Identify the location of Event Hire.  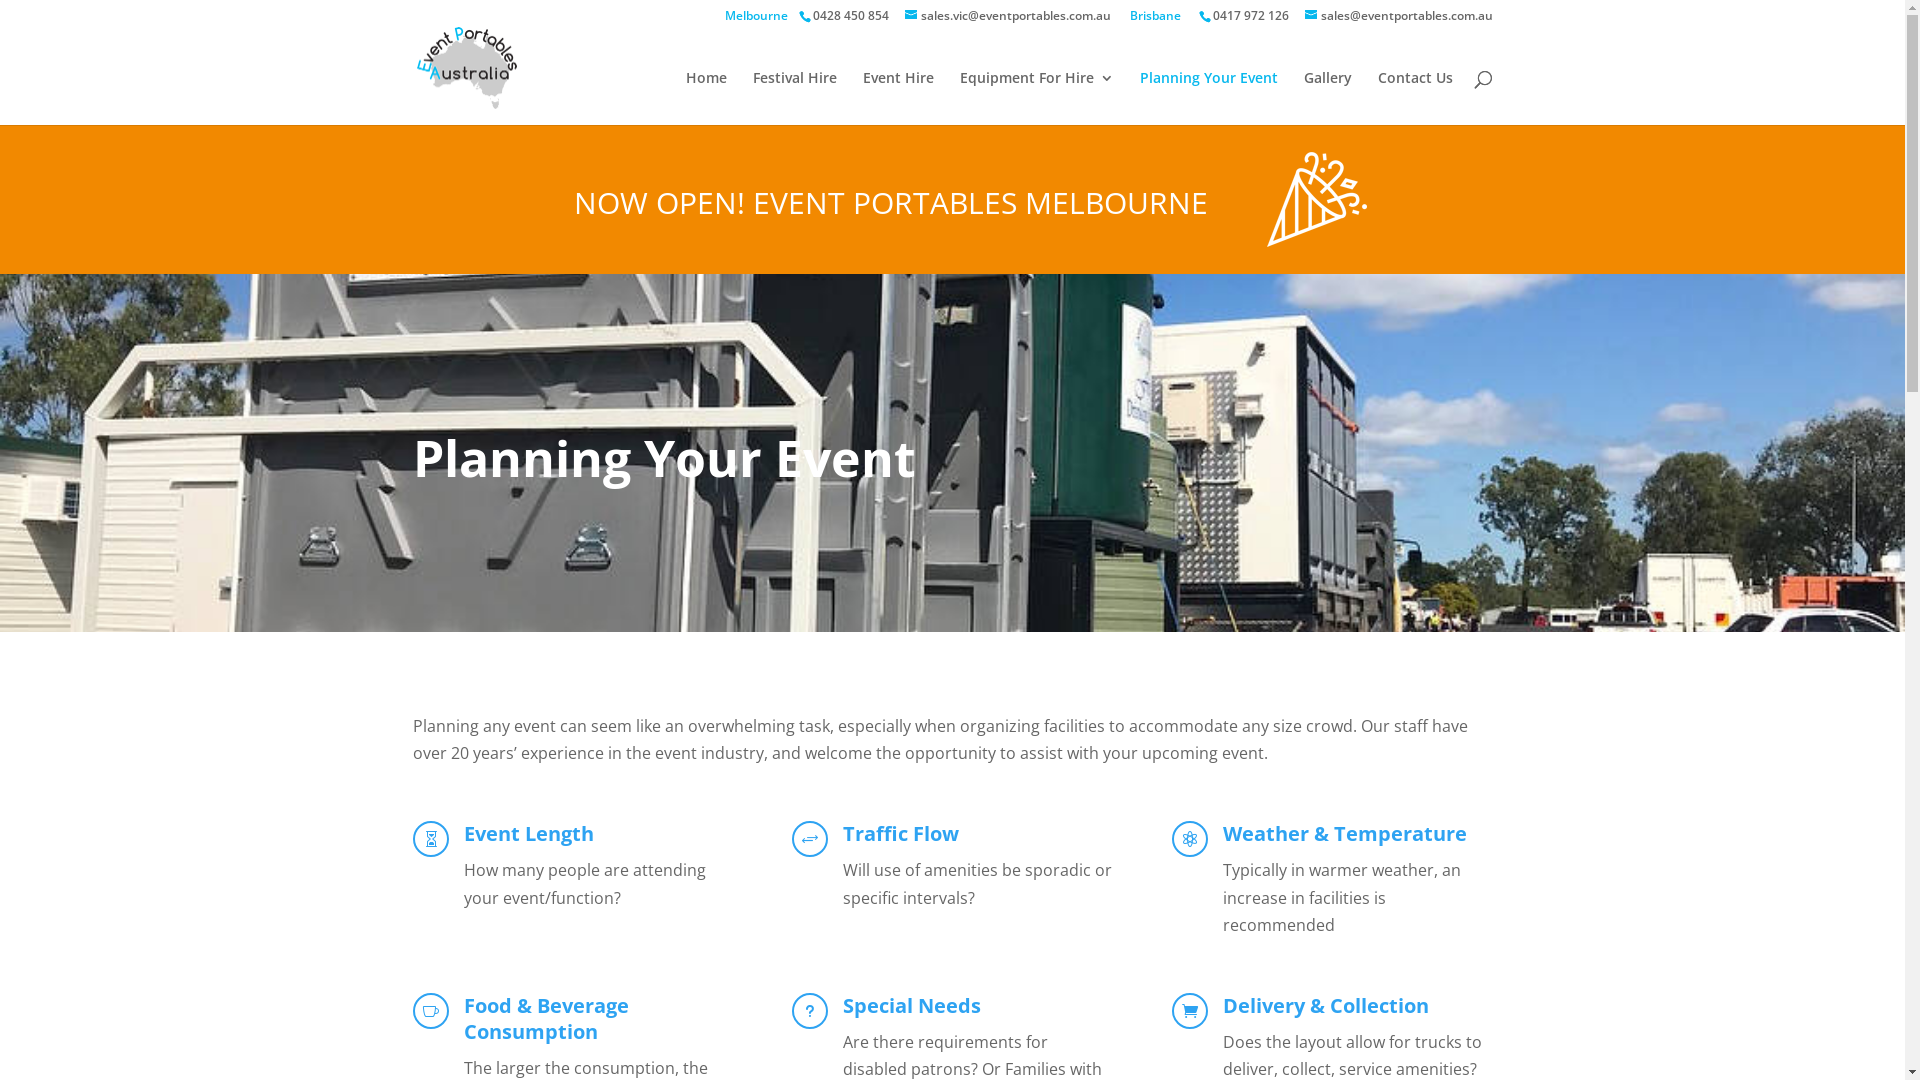
(898, 98).